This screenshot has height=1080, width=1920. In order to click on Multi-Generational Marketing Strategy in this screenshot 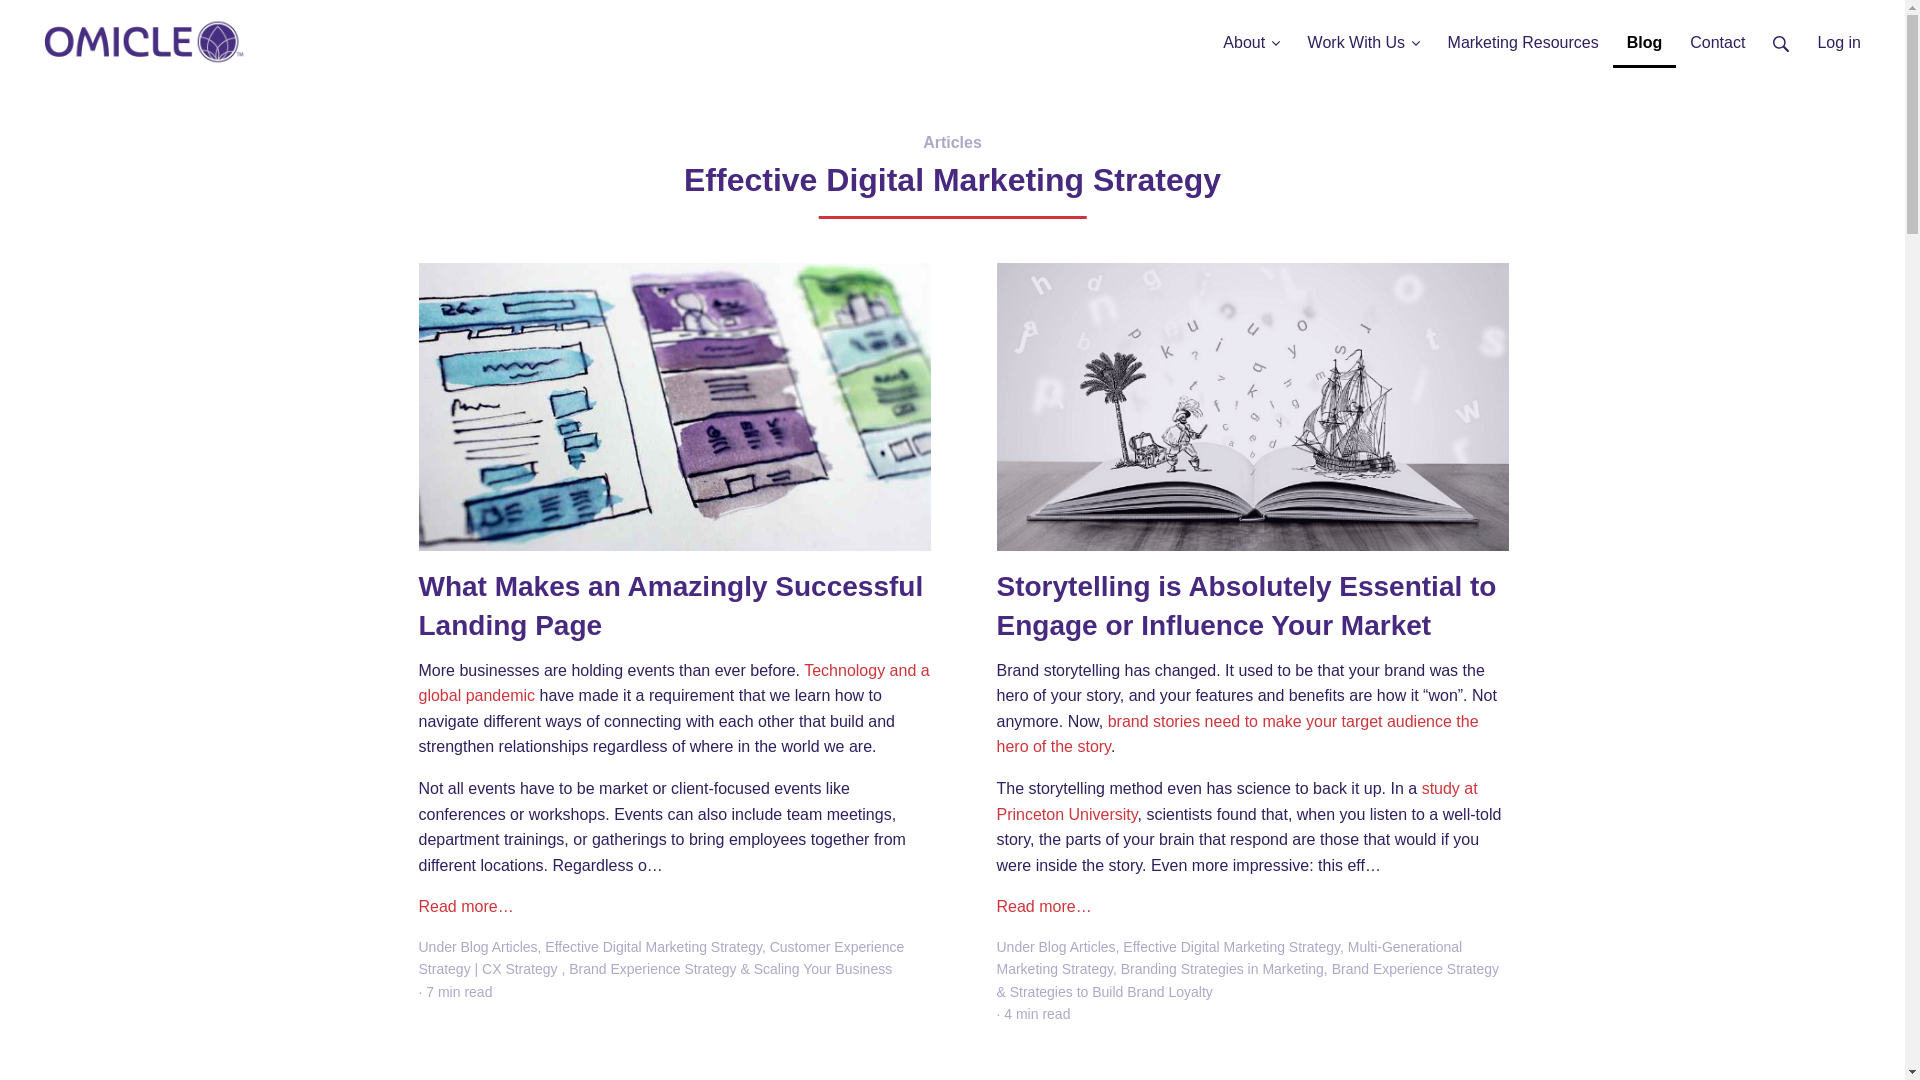, I will do `click(1228, 958)`.